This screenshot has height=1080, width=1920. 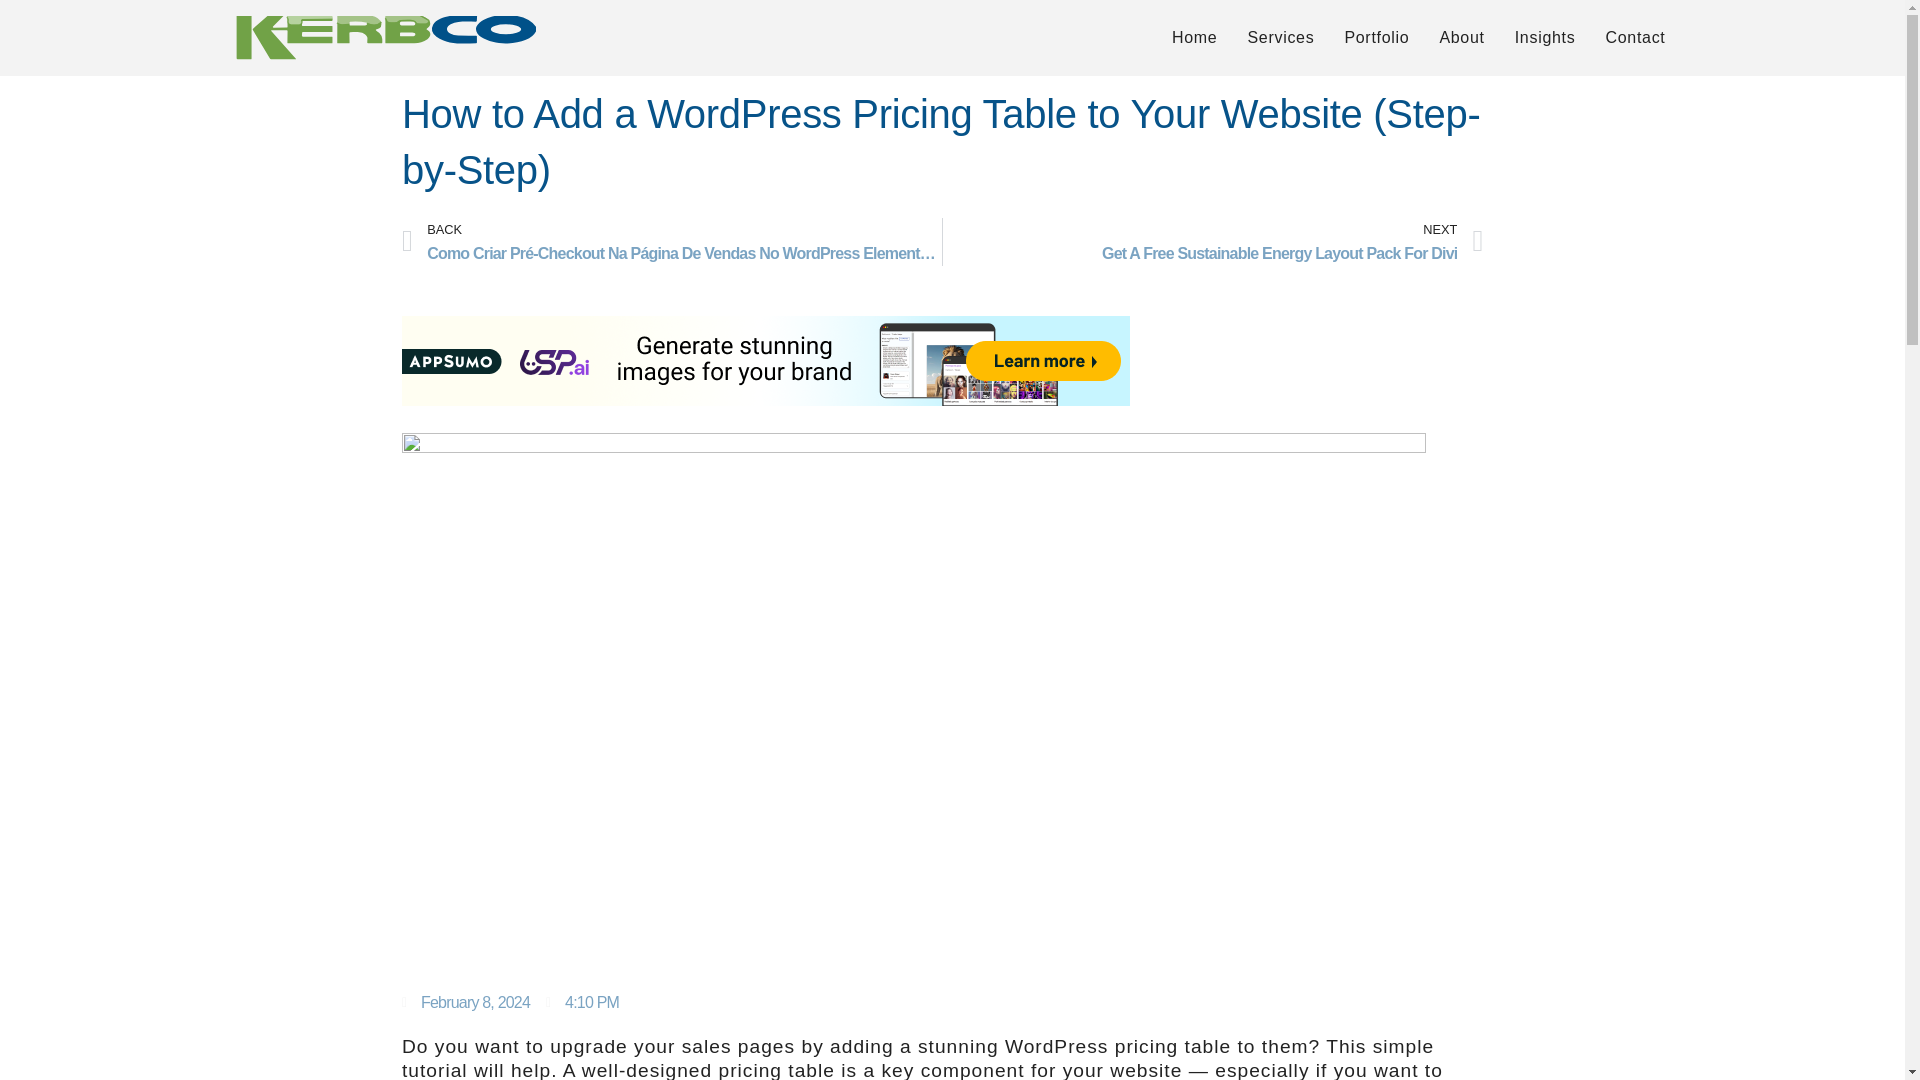 I want to click on Insights, so click(x=1376, y=37).